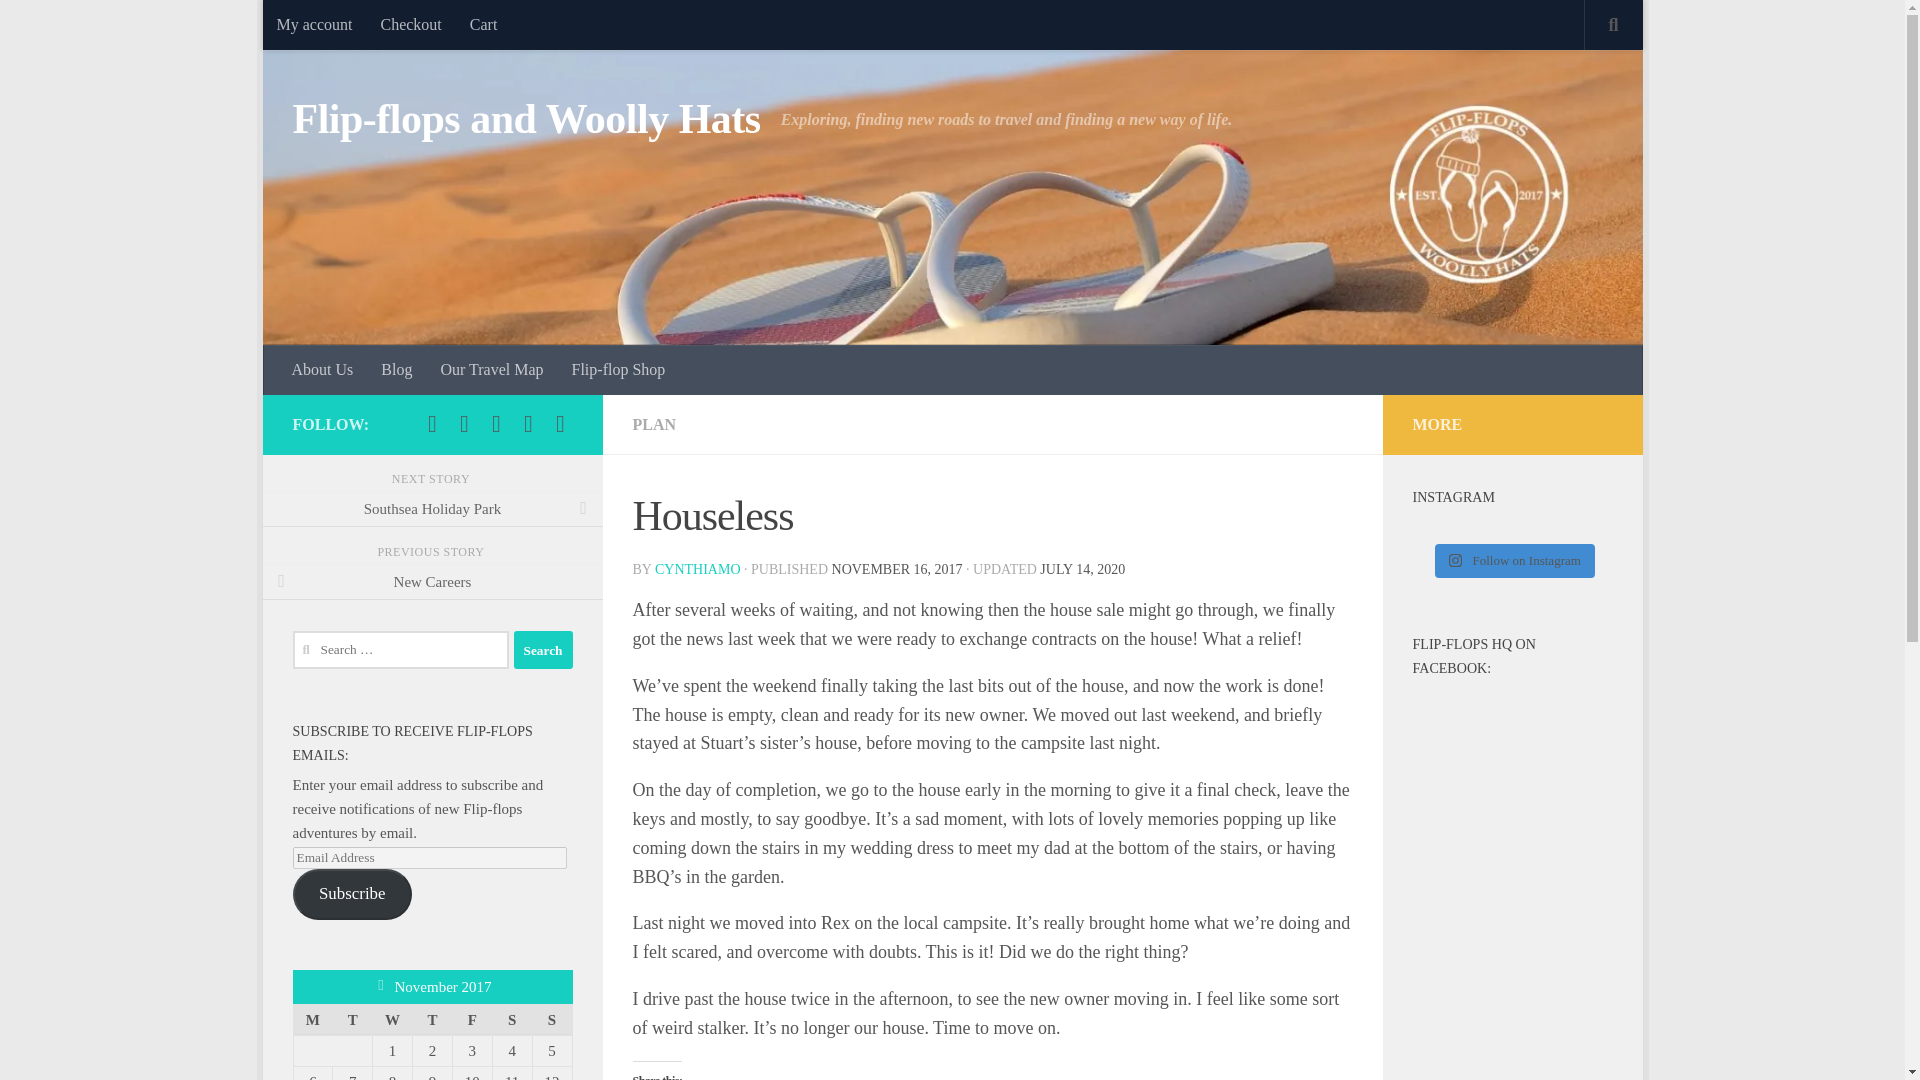  What do you see at coordinates (464, 424) in the screenshot?
I see `Follow us on Instagram` at bounding box center [464, 424].